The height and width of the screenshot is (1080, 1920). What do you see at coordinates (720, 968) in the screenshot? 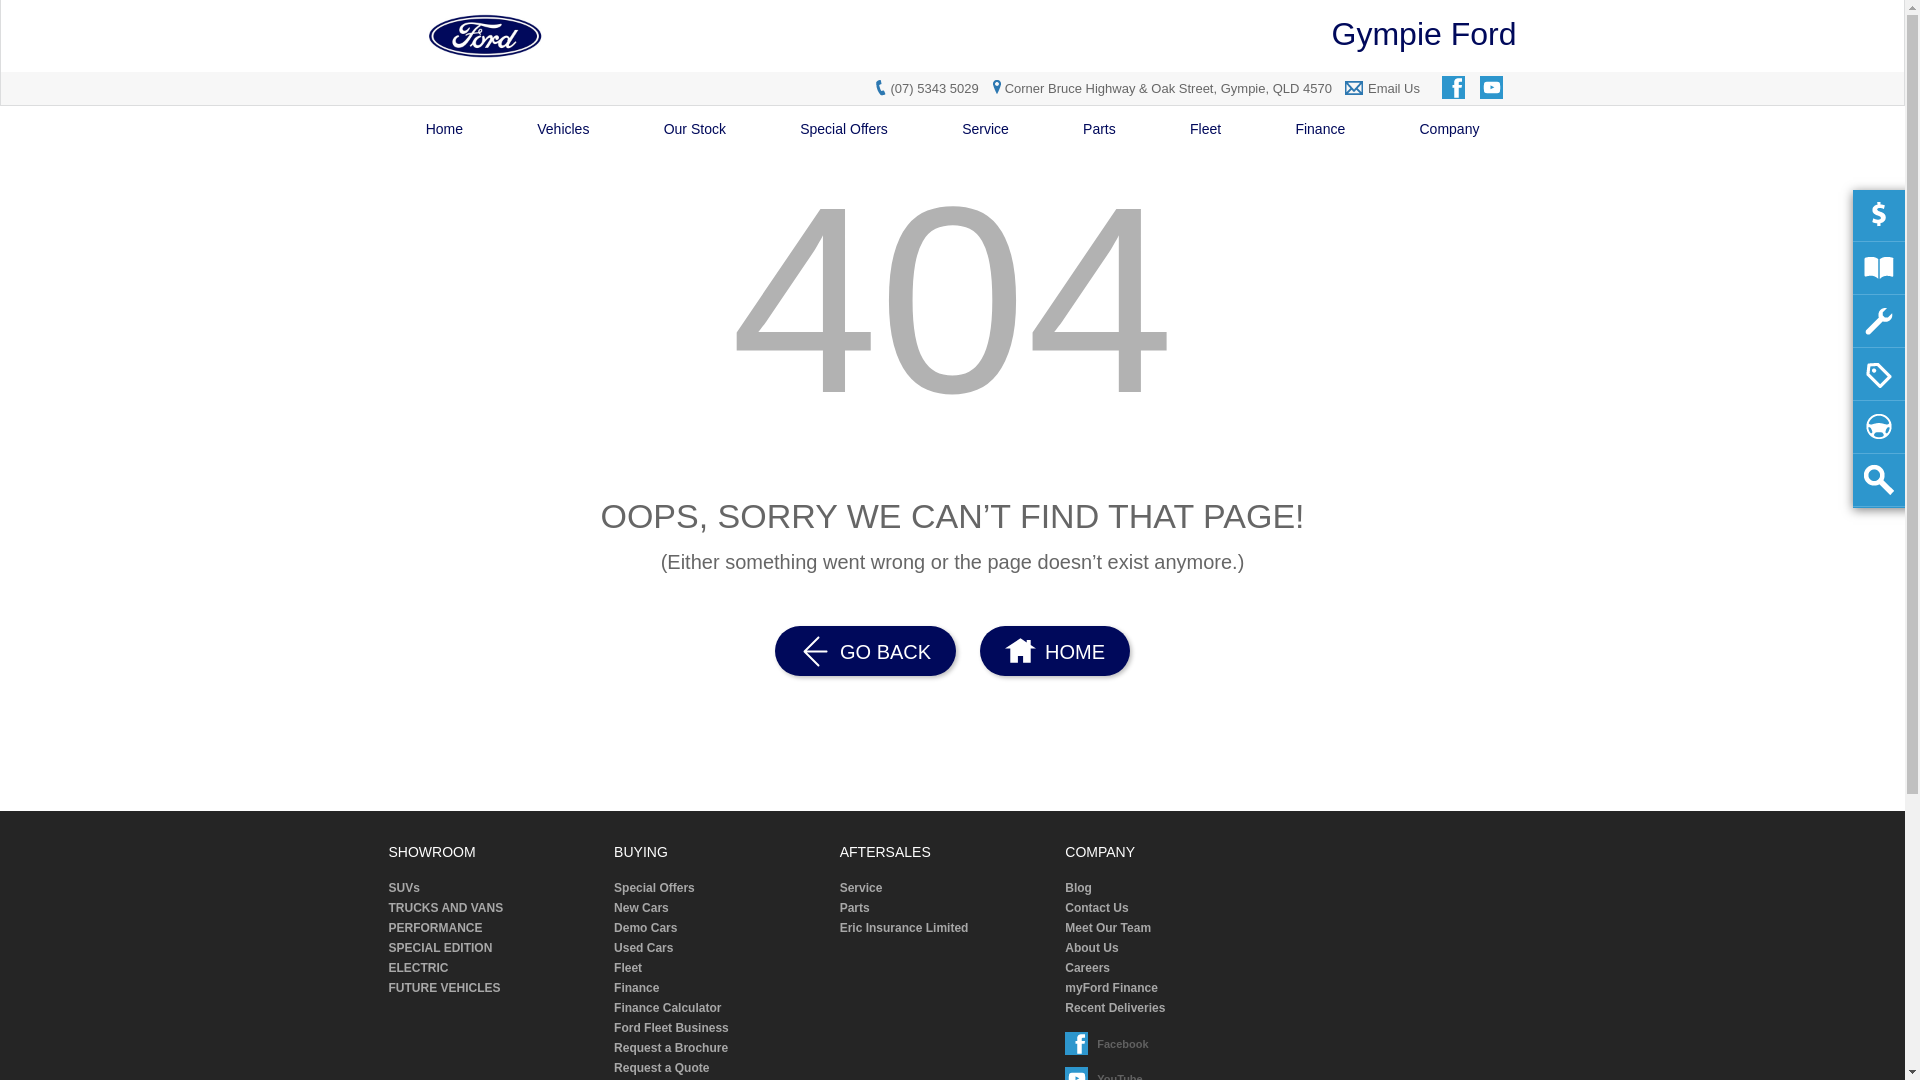
I see `Fleet` at bounding box center [720, 968].